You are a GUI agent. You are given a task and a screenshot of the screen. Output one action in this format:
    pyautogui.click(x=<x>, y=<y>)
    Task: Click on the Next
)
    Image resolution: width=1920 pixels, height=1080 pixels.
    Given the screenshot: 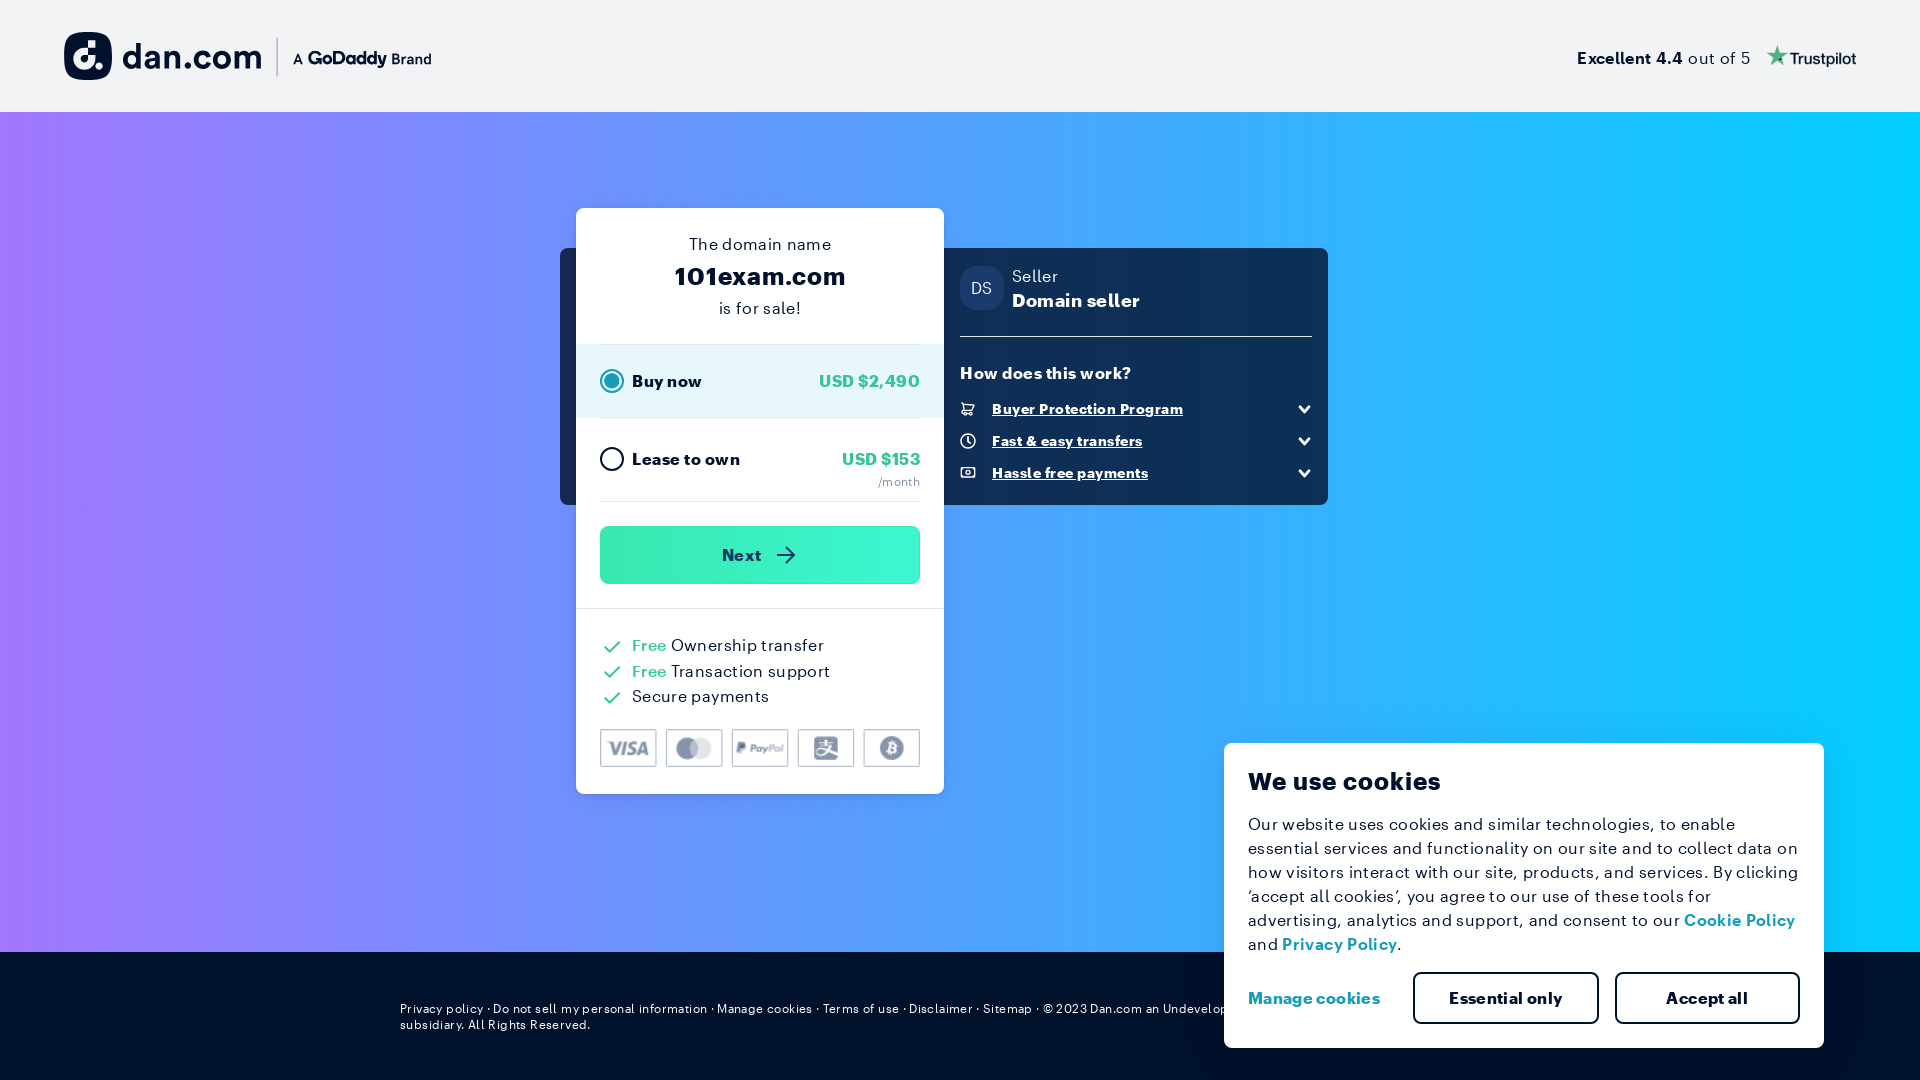 What is the action you would take?
    pyautogui.click(x=760, y=555)
    